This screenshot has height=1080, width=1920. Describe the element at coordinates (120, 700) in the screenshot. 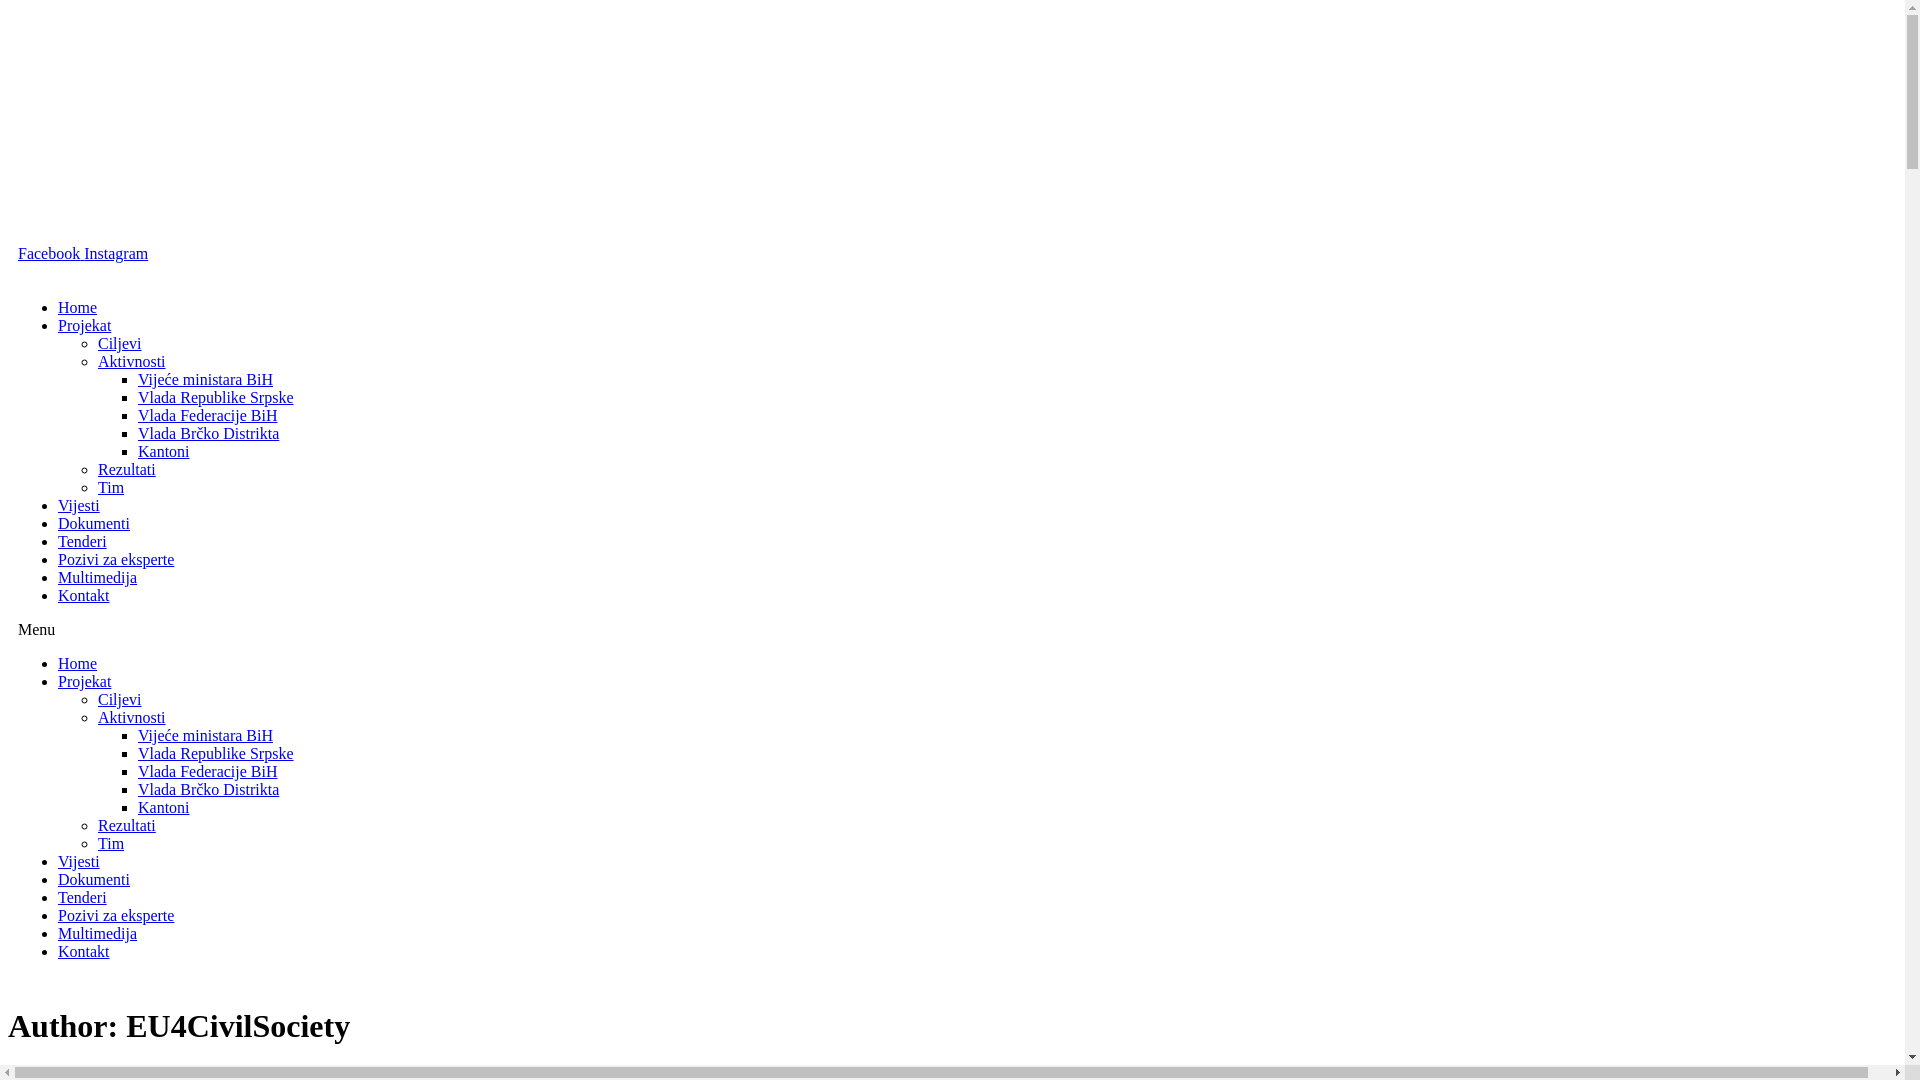

I see `Ciljevi` at that location.